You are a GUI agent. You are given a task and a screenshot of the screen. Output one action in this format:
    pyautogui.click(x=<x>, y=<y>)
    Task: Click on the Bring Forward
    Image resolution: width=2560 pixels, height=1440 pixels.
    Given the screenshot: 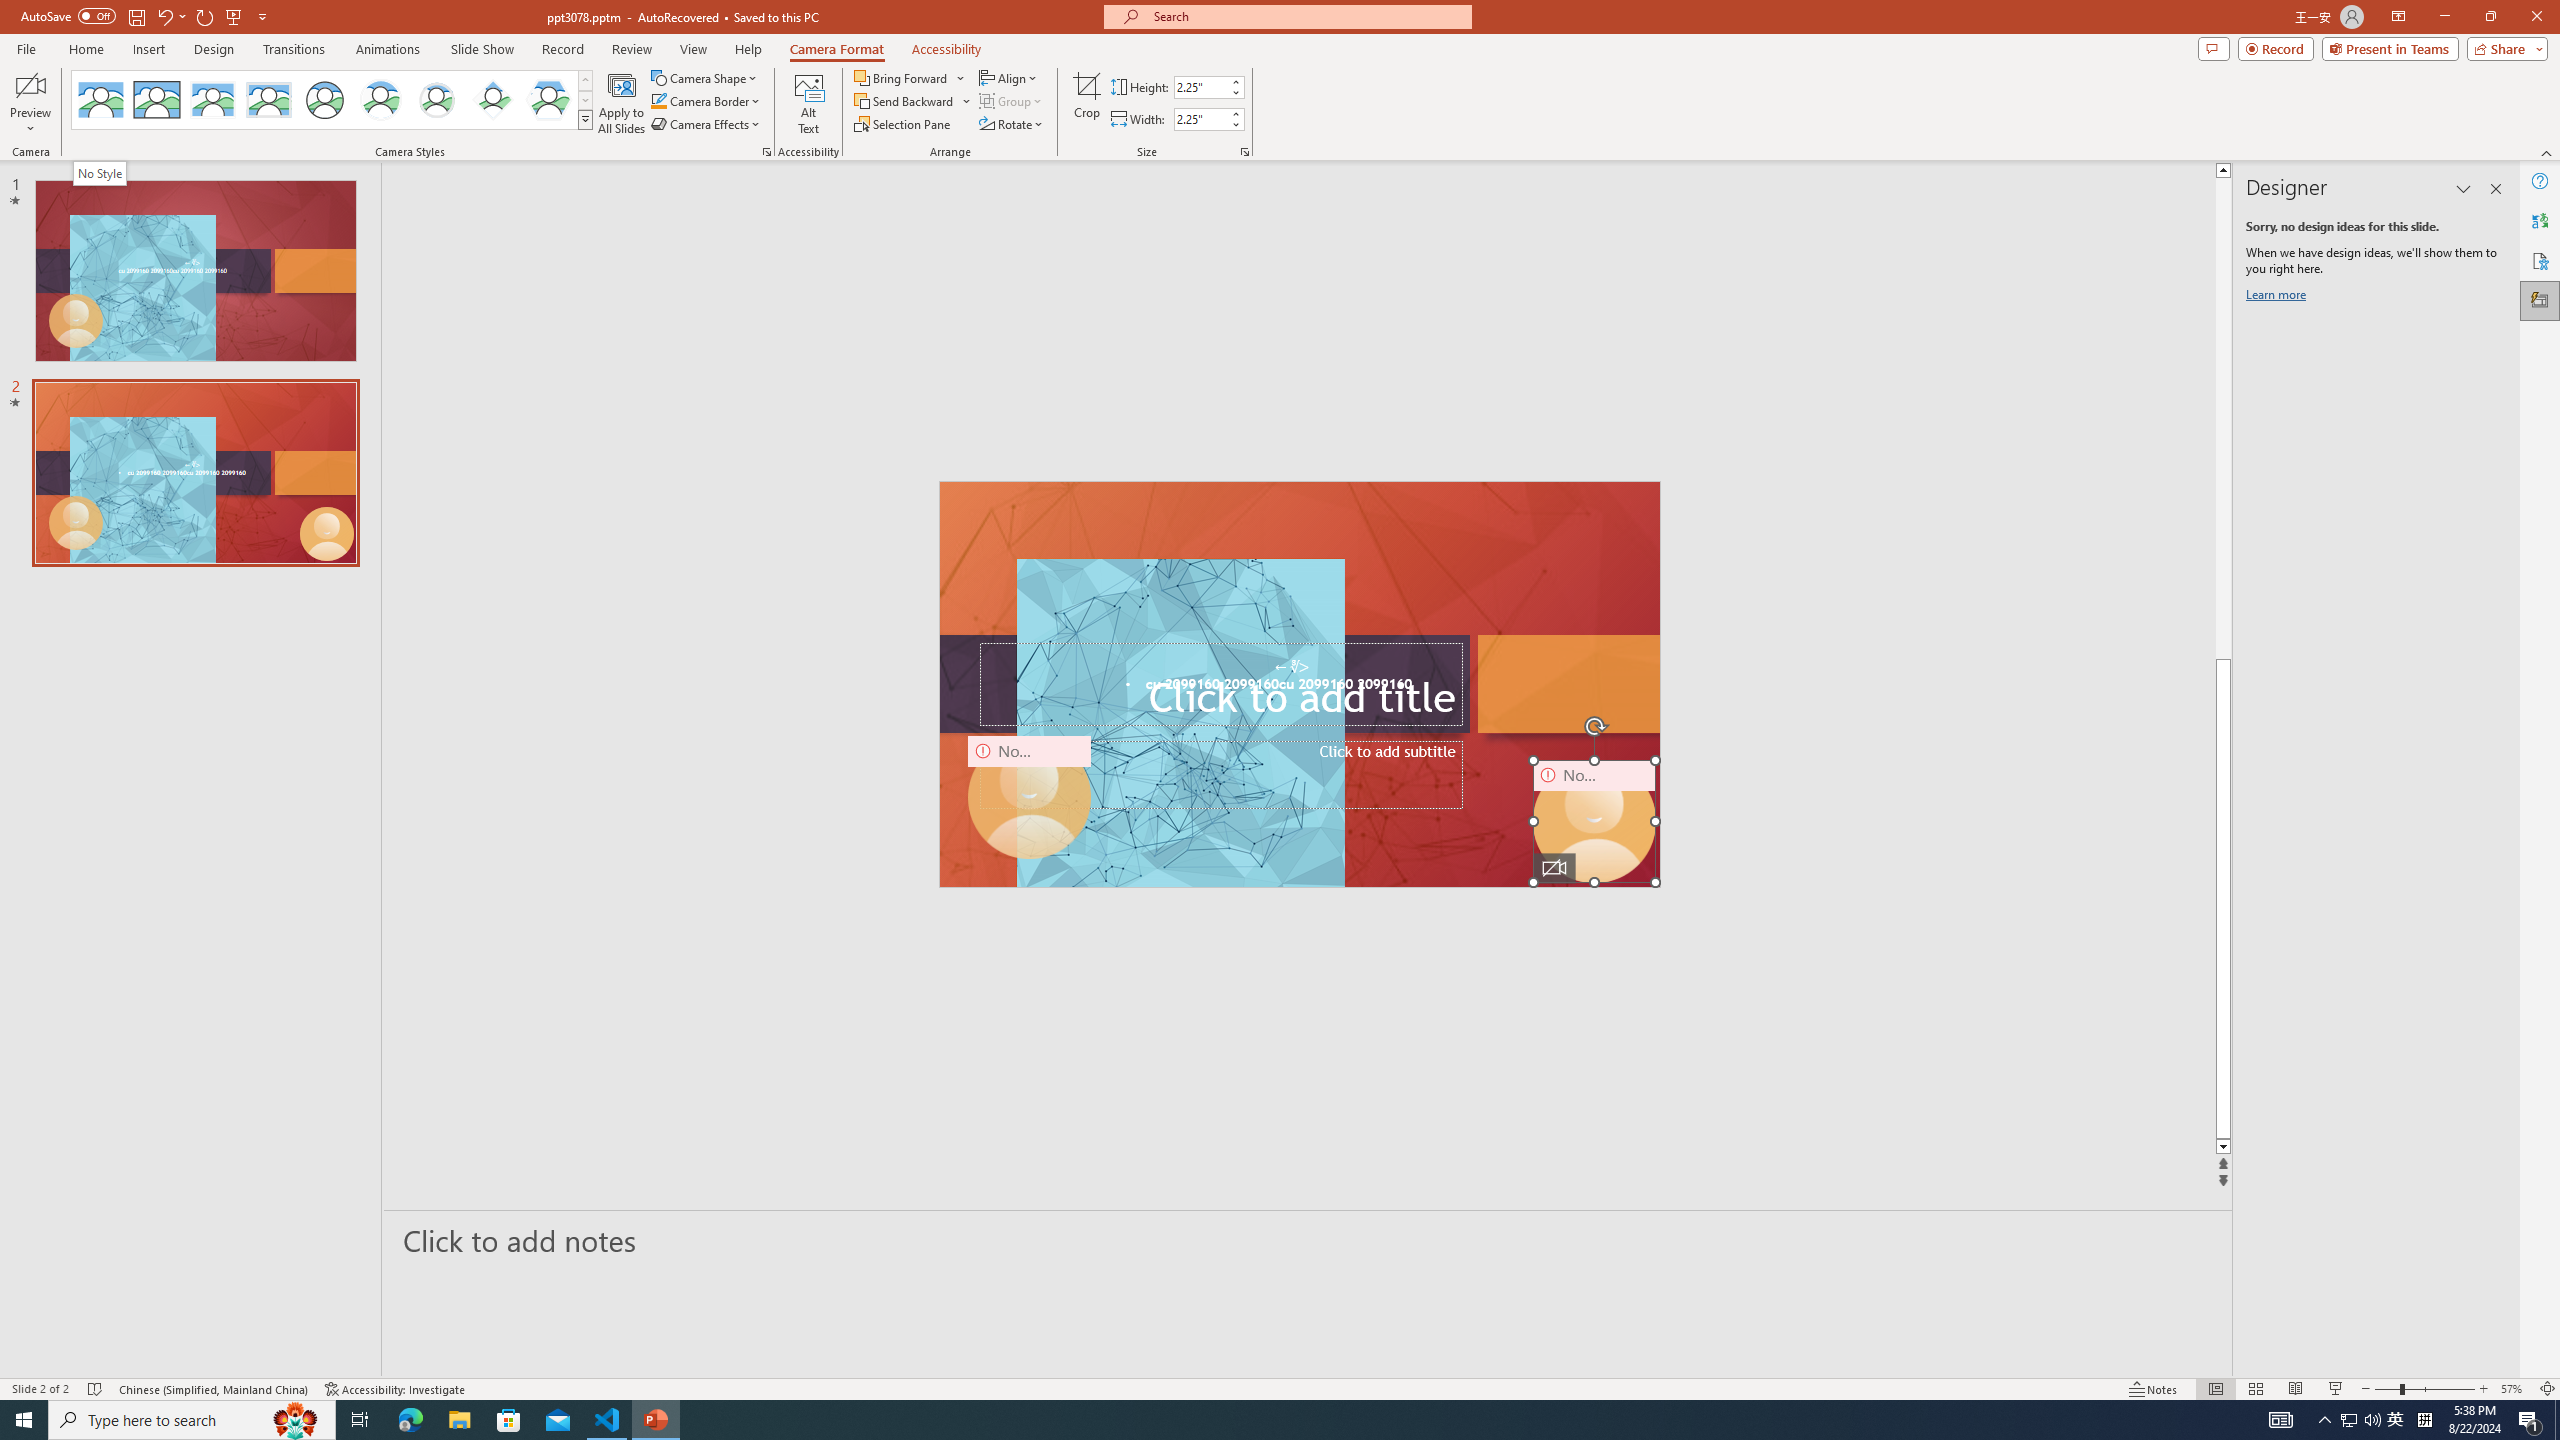 What is the action you would take?
    pyautogui.click(x=910, y=78)
    